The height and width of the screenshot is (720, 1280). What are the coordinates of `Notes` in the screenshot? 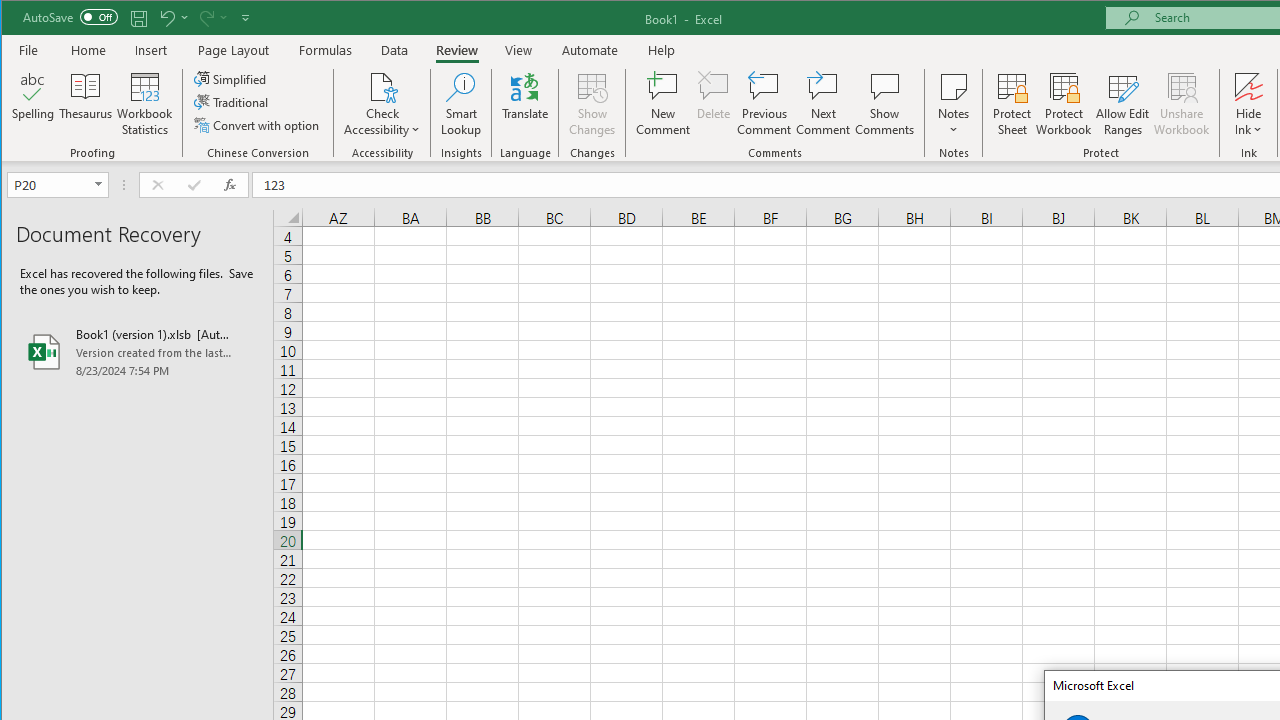 It's located at (954, 104).